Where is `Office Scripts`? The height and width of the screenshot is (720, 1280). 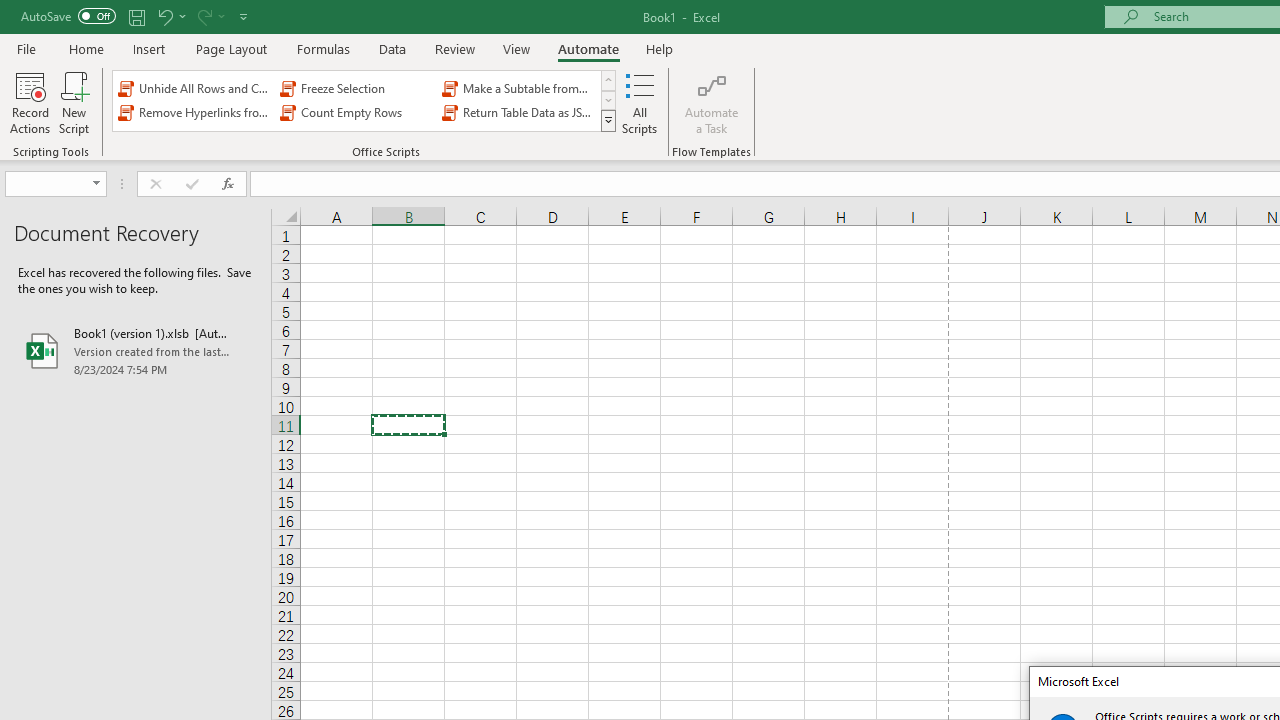 Office Scripts is located at coordinates (608, 120).